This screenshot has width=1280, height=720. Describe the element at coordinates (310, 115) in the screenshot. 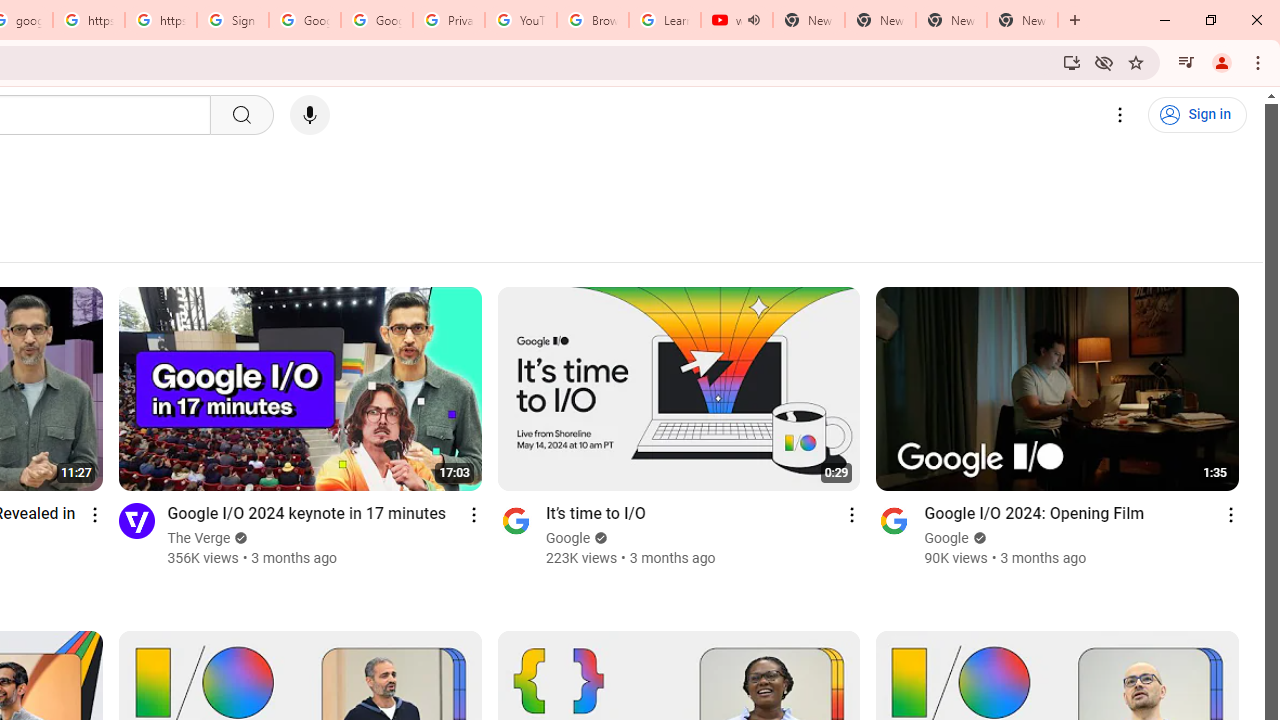

I see `Search with your voice` at that location.